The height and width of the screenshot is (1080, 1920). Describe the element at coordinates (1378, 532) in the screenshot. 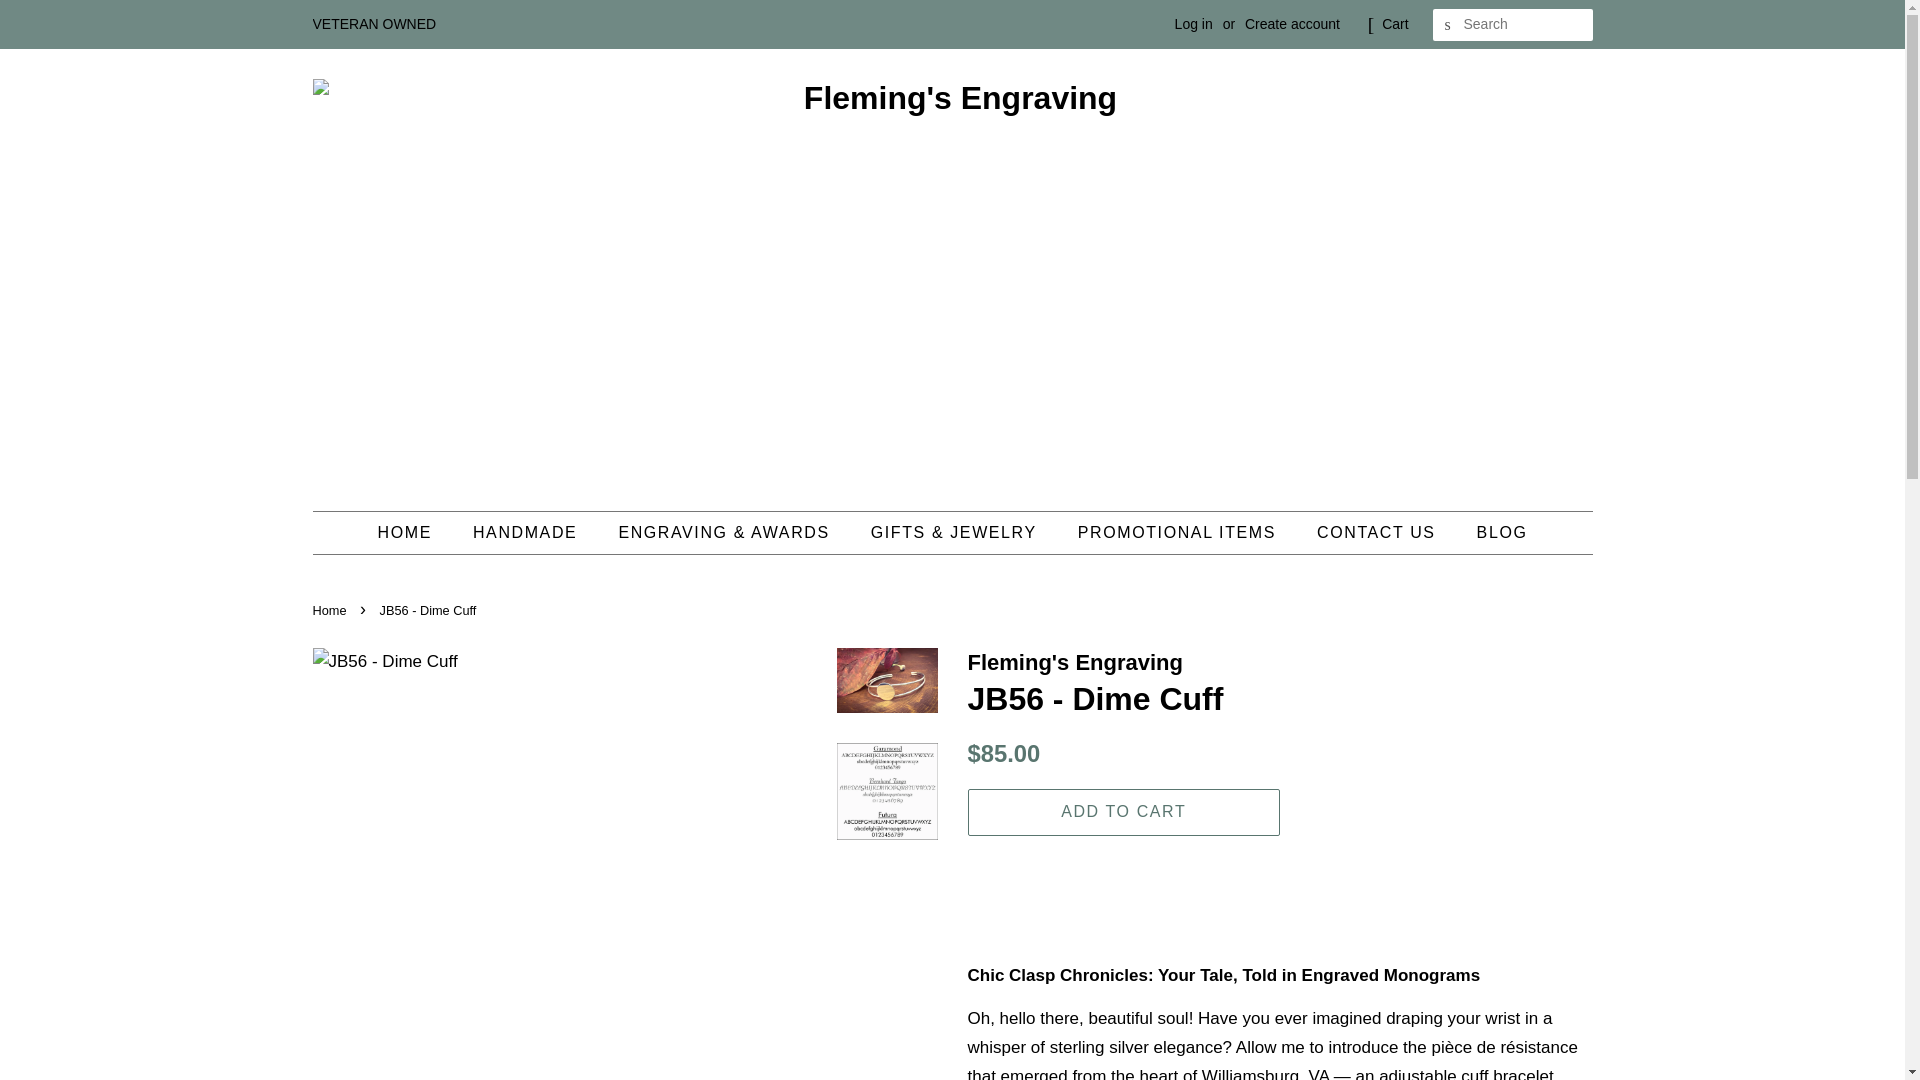

I see `CONTACT US` at that location.